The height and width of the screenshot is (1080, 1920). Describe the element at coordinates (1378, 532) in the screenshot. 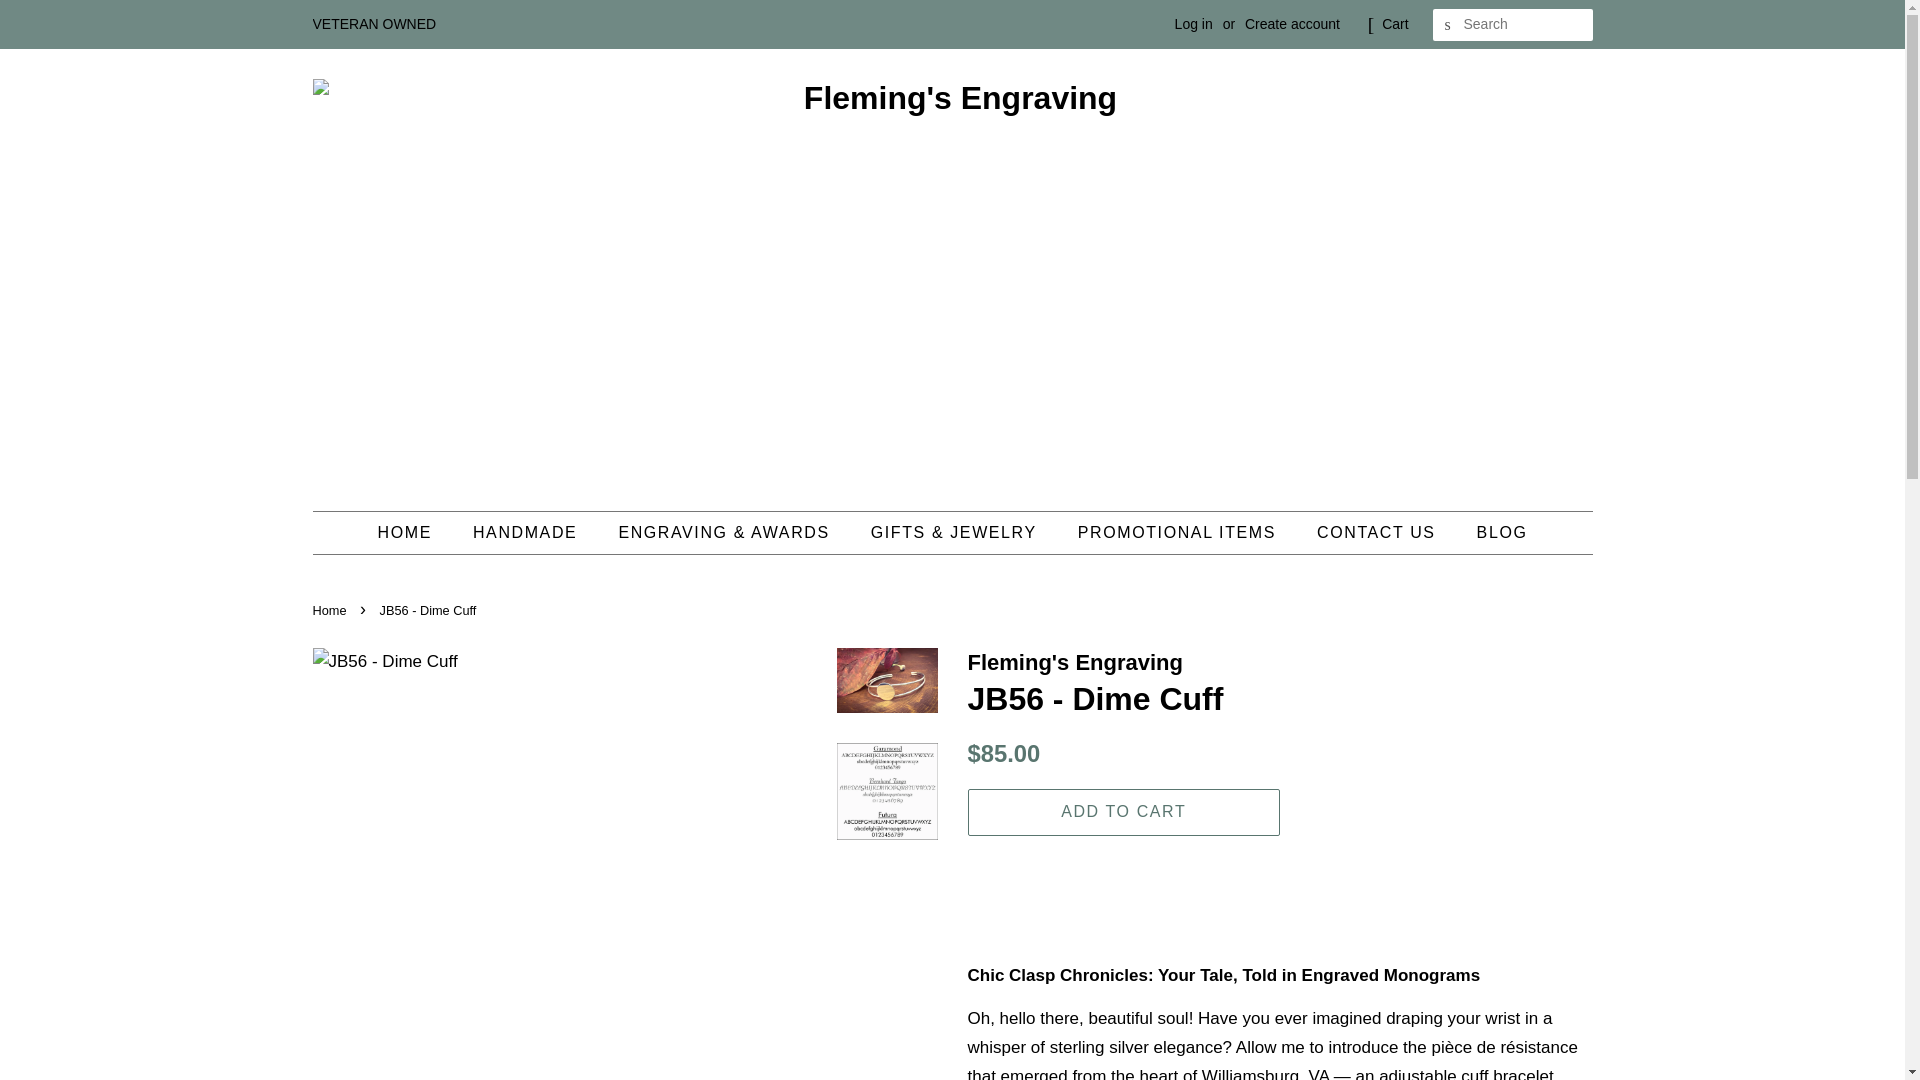

I see `CONTACT US` at that location.